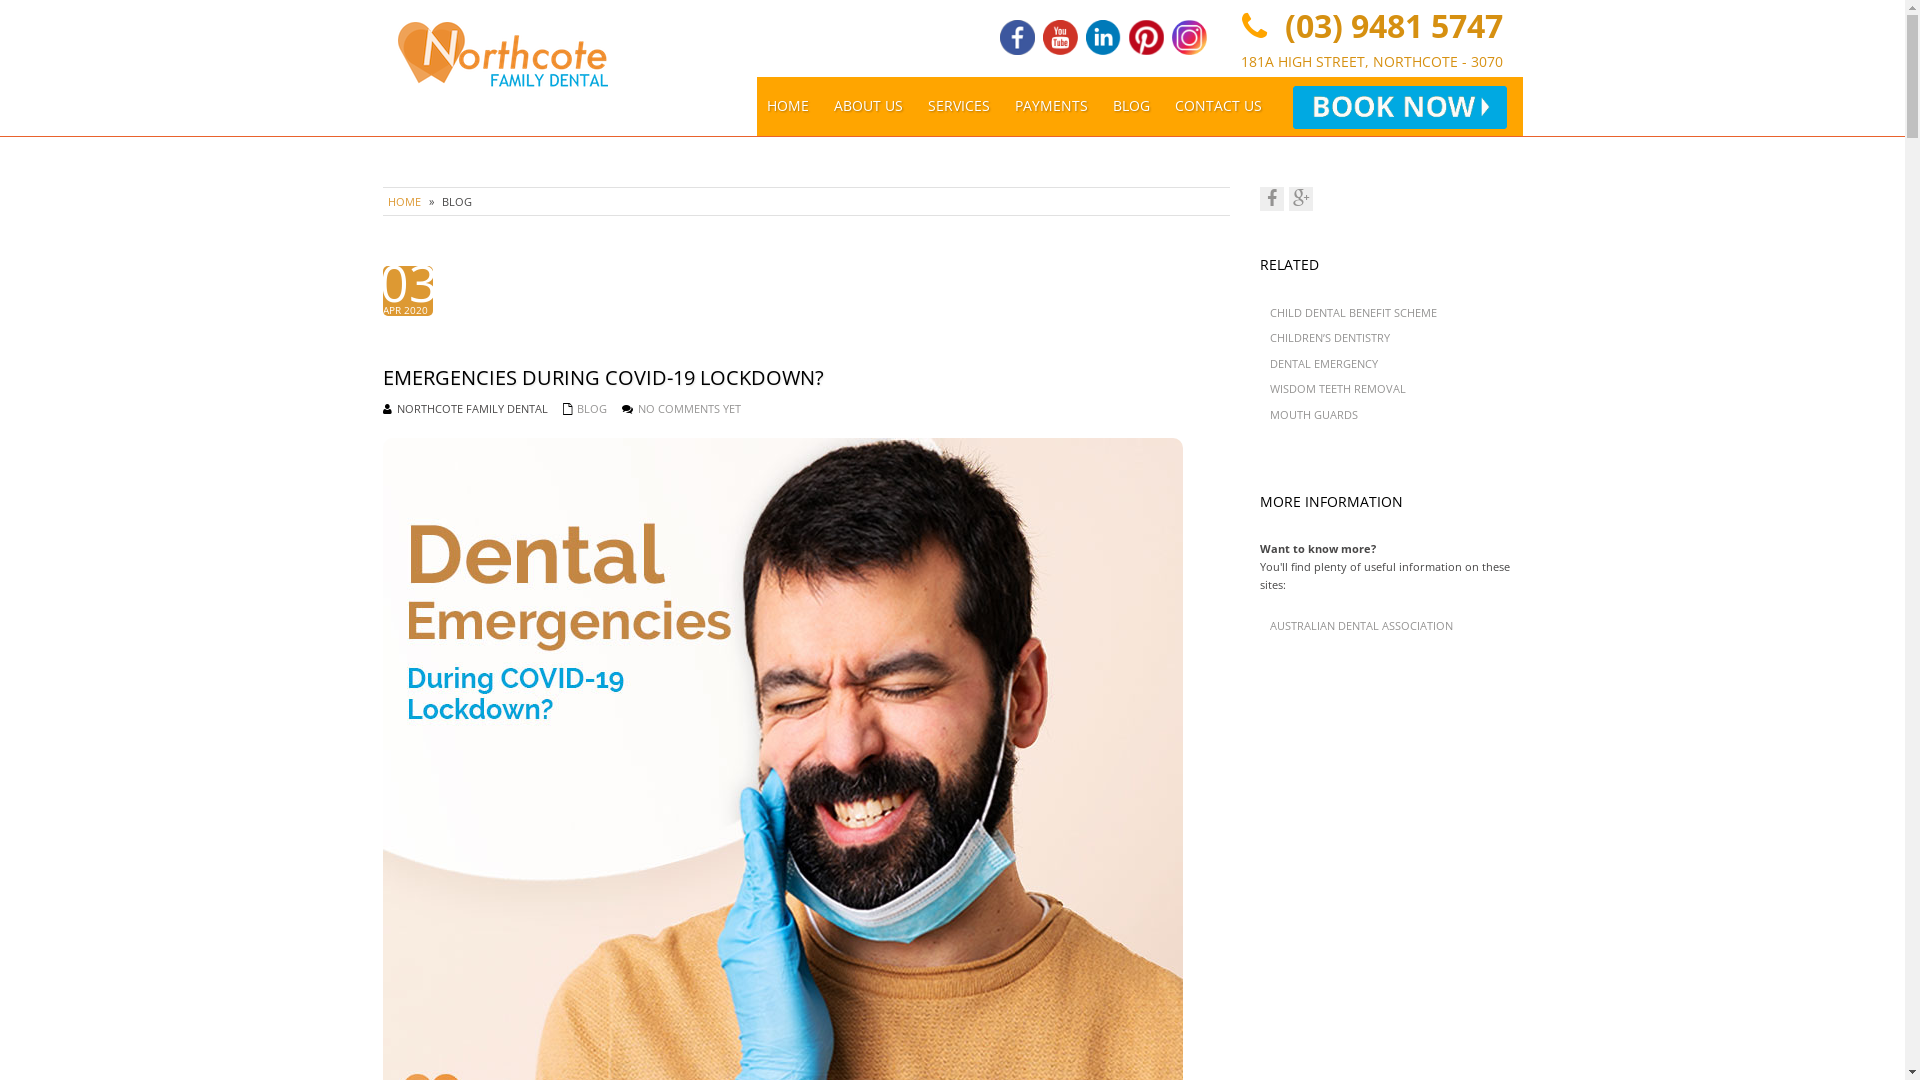 The height and width of the screenshot is (1080, 1920). What do you see at coordinates (788, 106) in the screenshot?
I see `HOME` at bounding box center [788, 106].